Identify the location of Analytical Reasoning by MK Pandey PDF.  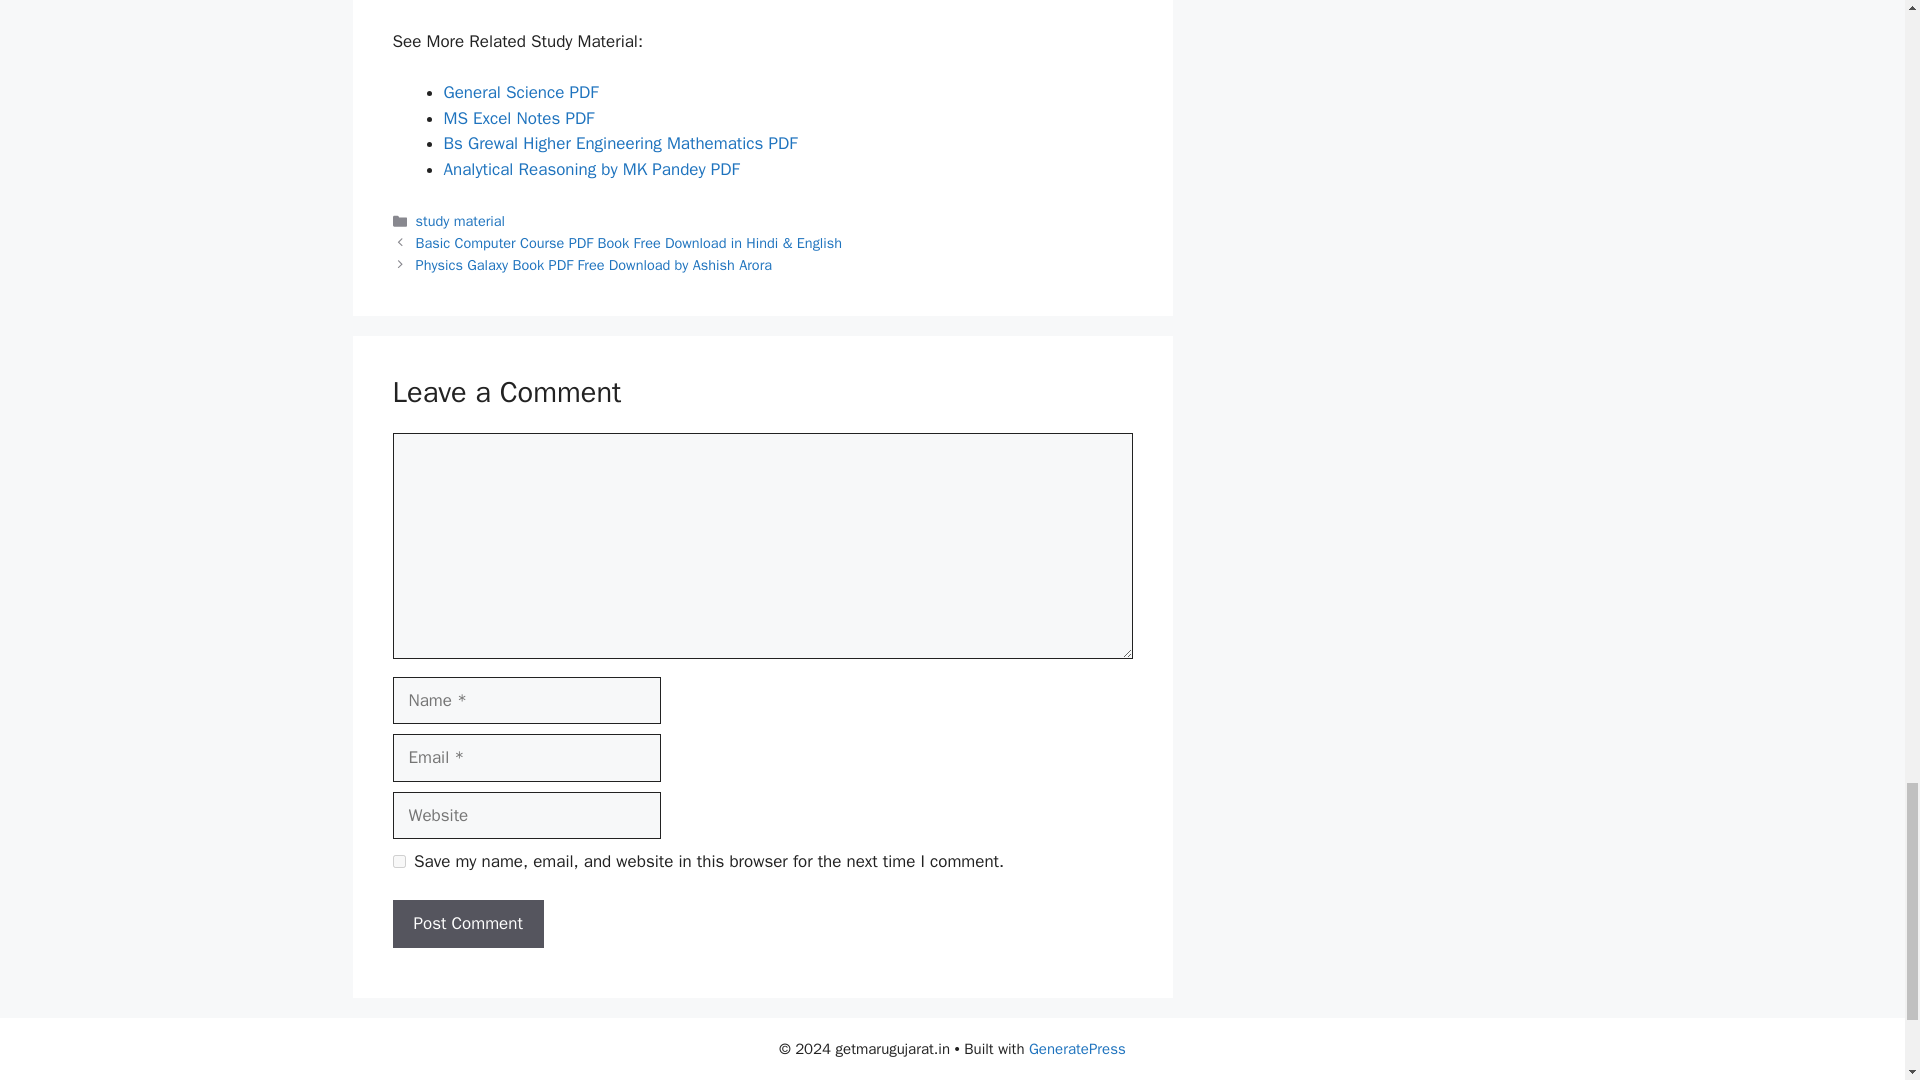
(591, 169).